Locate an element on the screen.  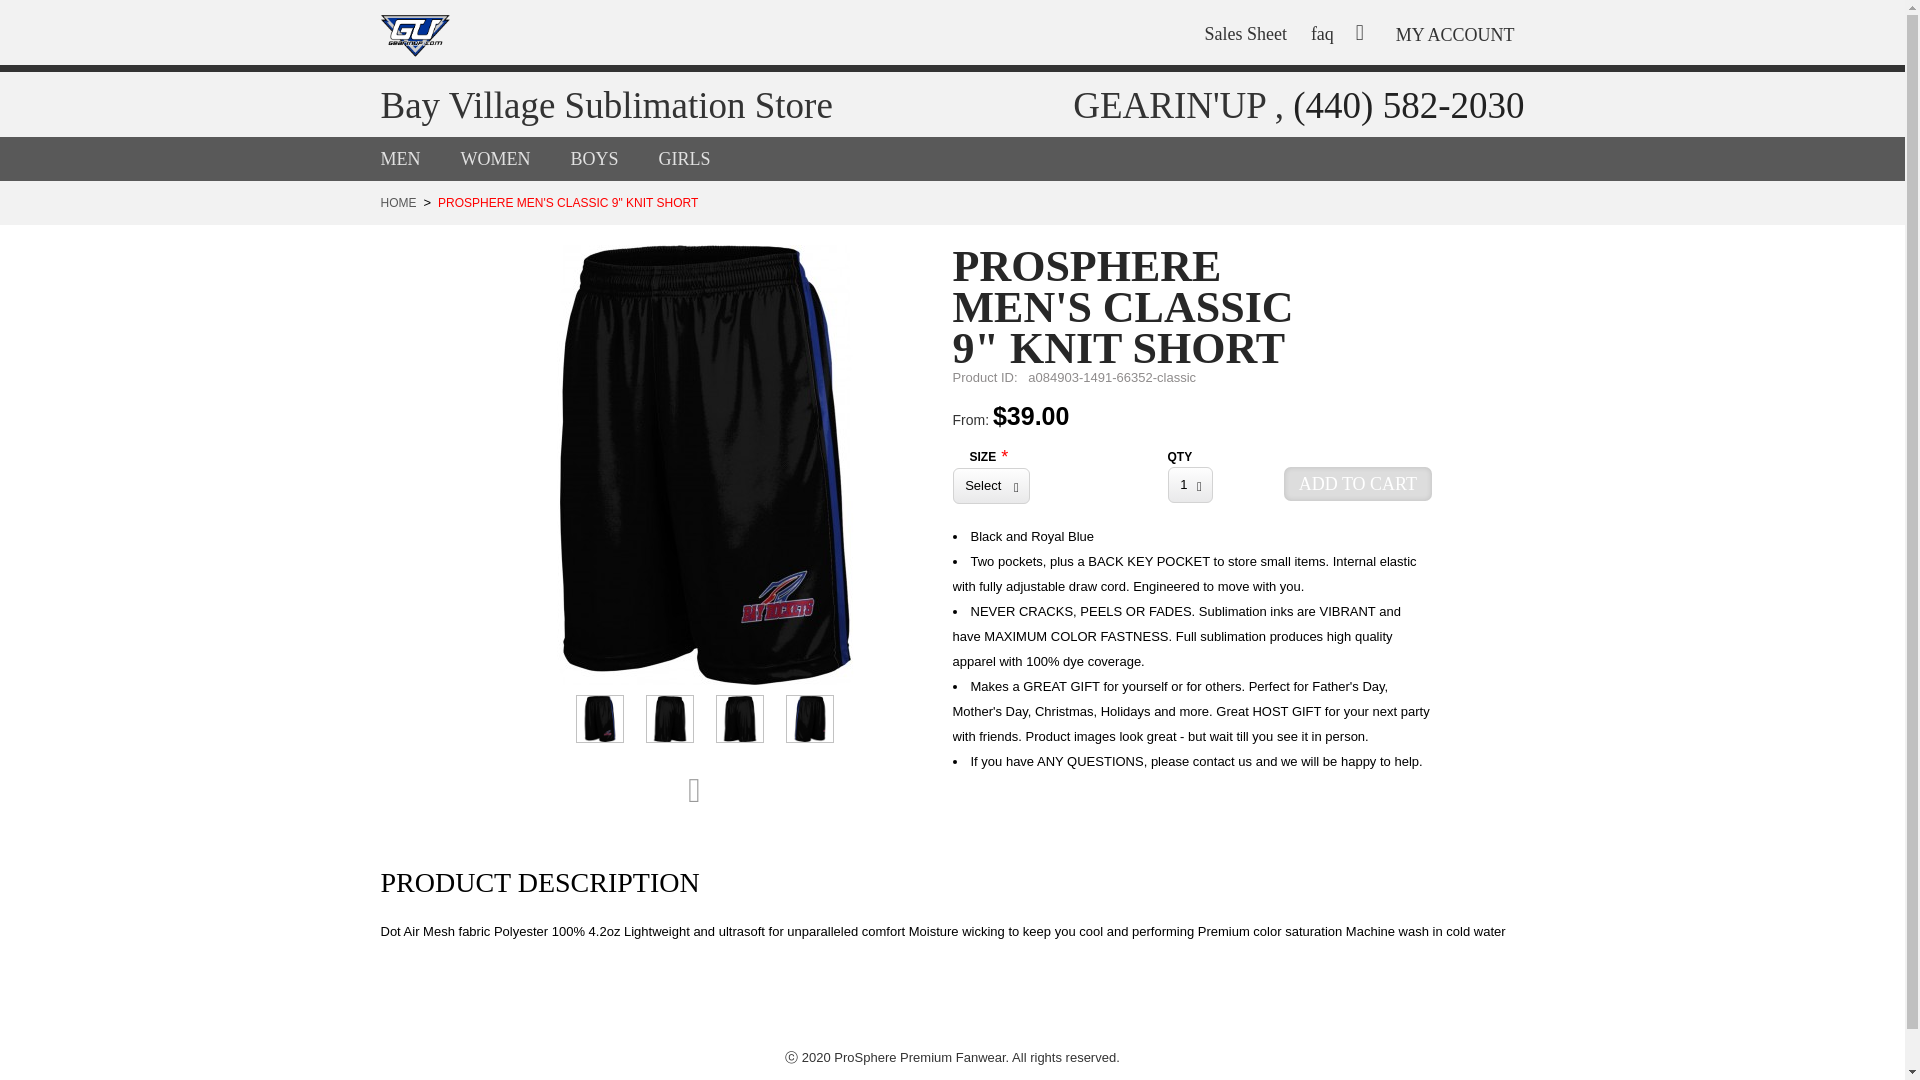
BOYS is located at coordinates (614, 158).